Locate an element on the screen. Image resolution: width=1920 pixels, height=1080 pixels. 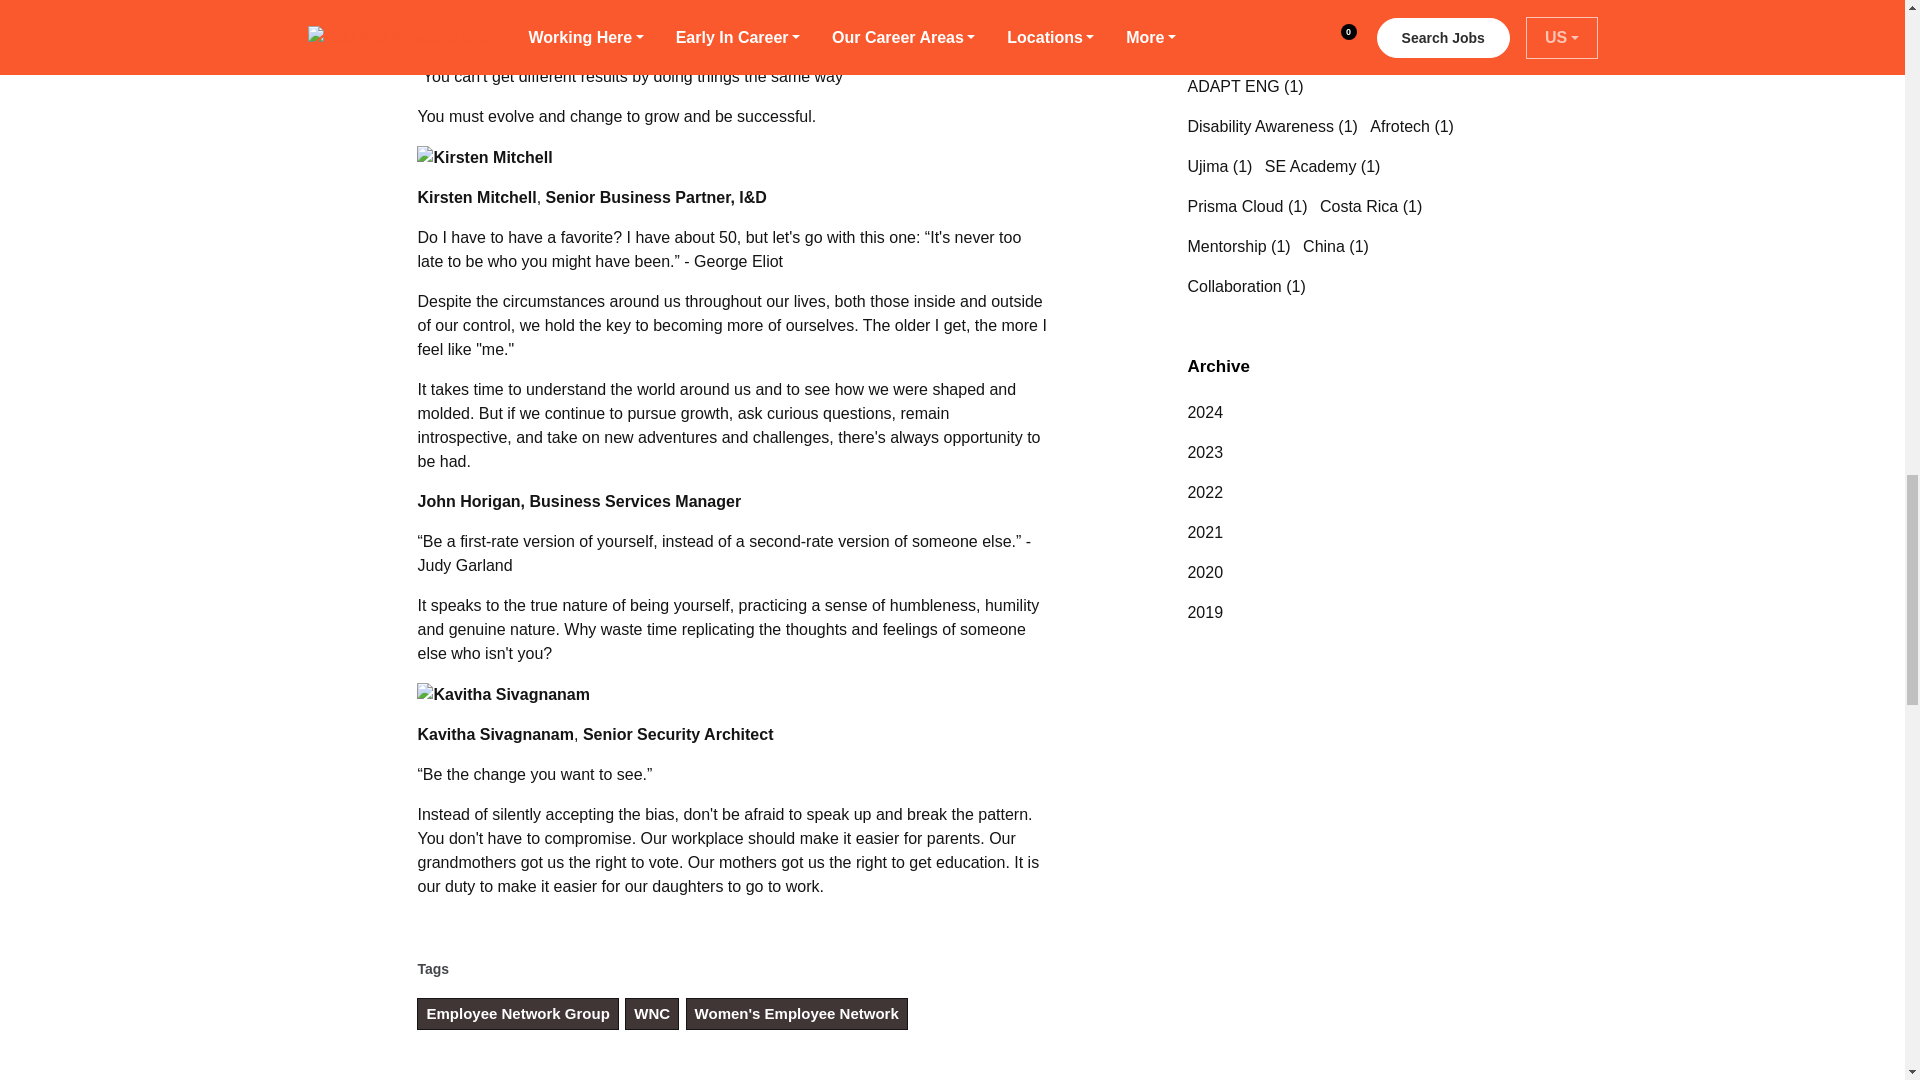
Employee Network Group is located at coordinates (517, 1014).